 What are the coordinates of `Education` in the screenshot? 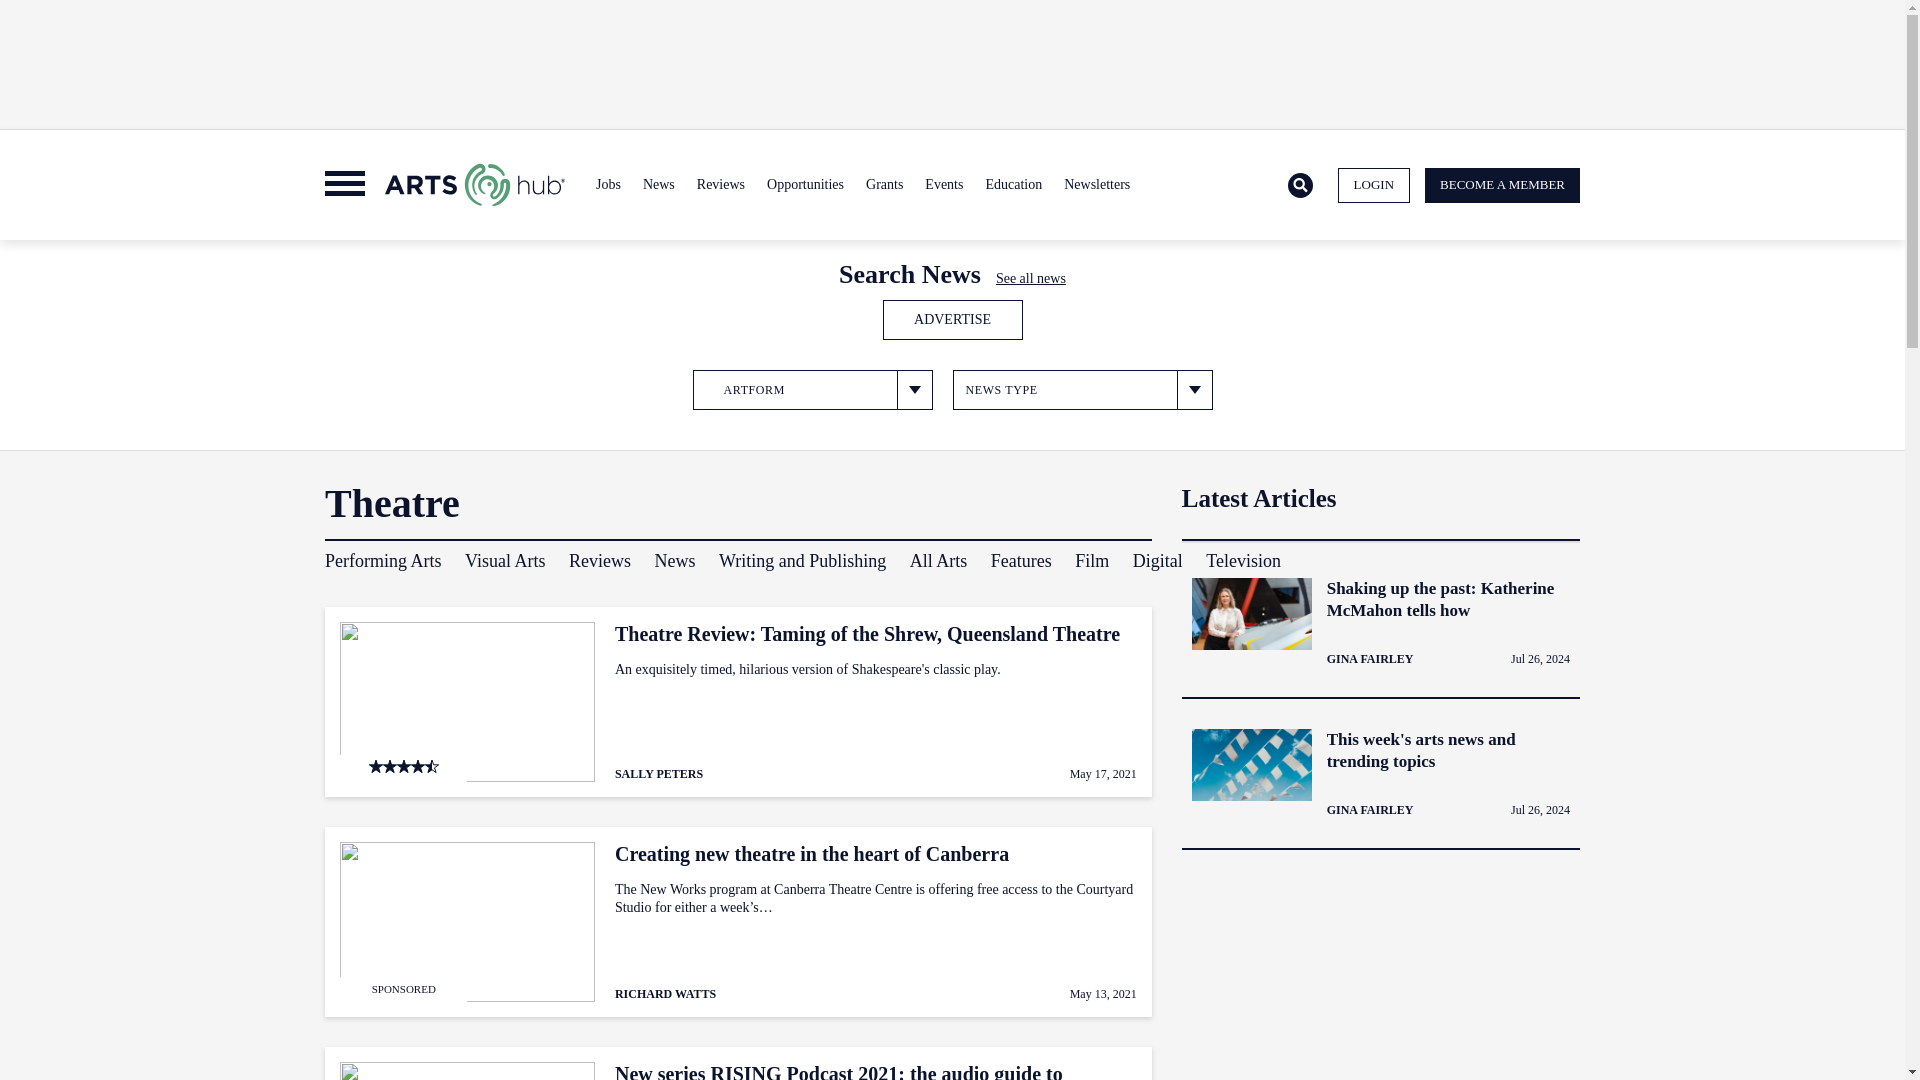 It's located at (1012, 184).